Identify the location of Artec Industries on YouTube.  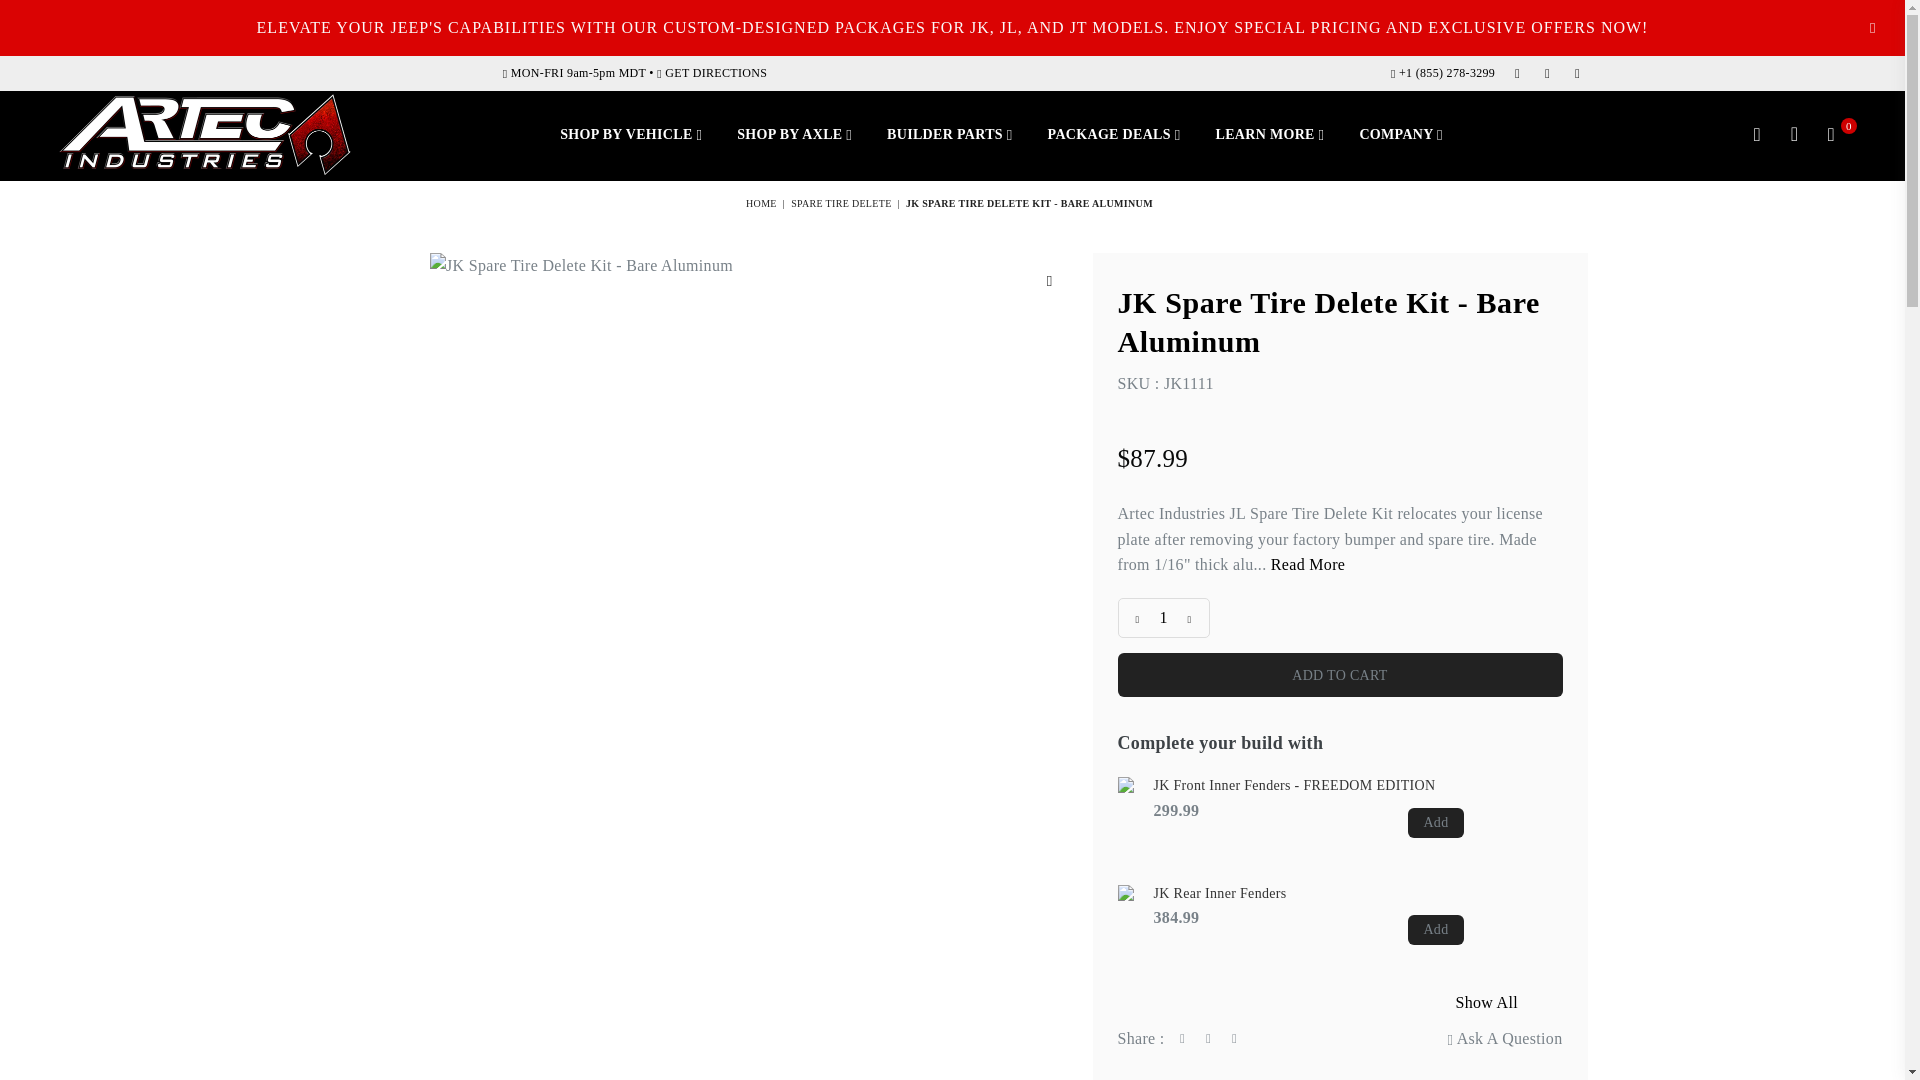
(1576, 73).